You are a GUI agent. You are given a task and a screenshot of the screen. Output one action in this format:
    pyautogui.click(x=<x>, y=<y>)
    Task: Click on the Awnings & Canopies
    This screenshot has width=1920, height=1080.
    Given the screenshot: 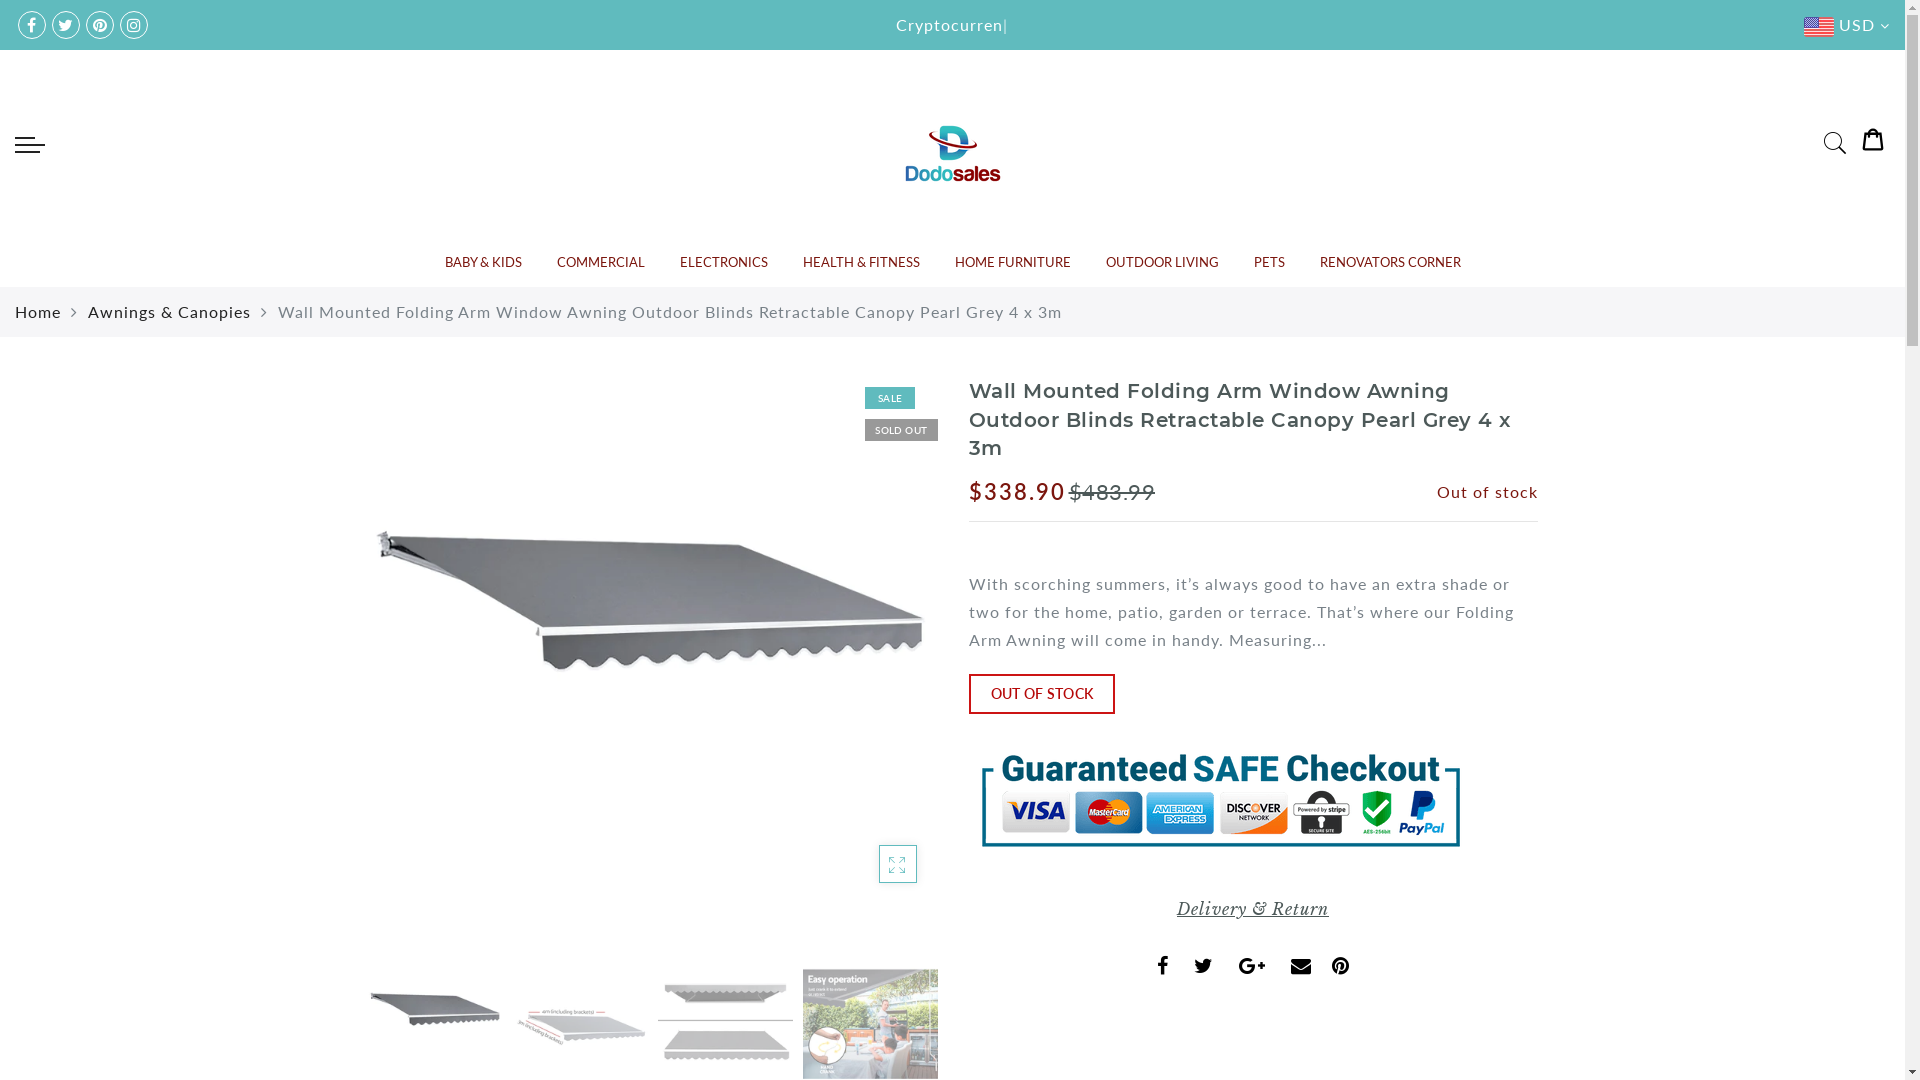 What is the action you would take?
    pyautogui.click(x=170, y=312)
    